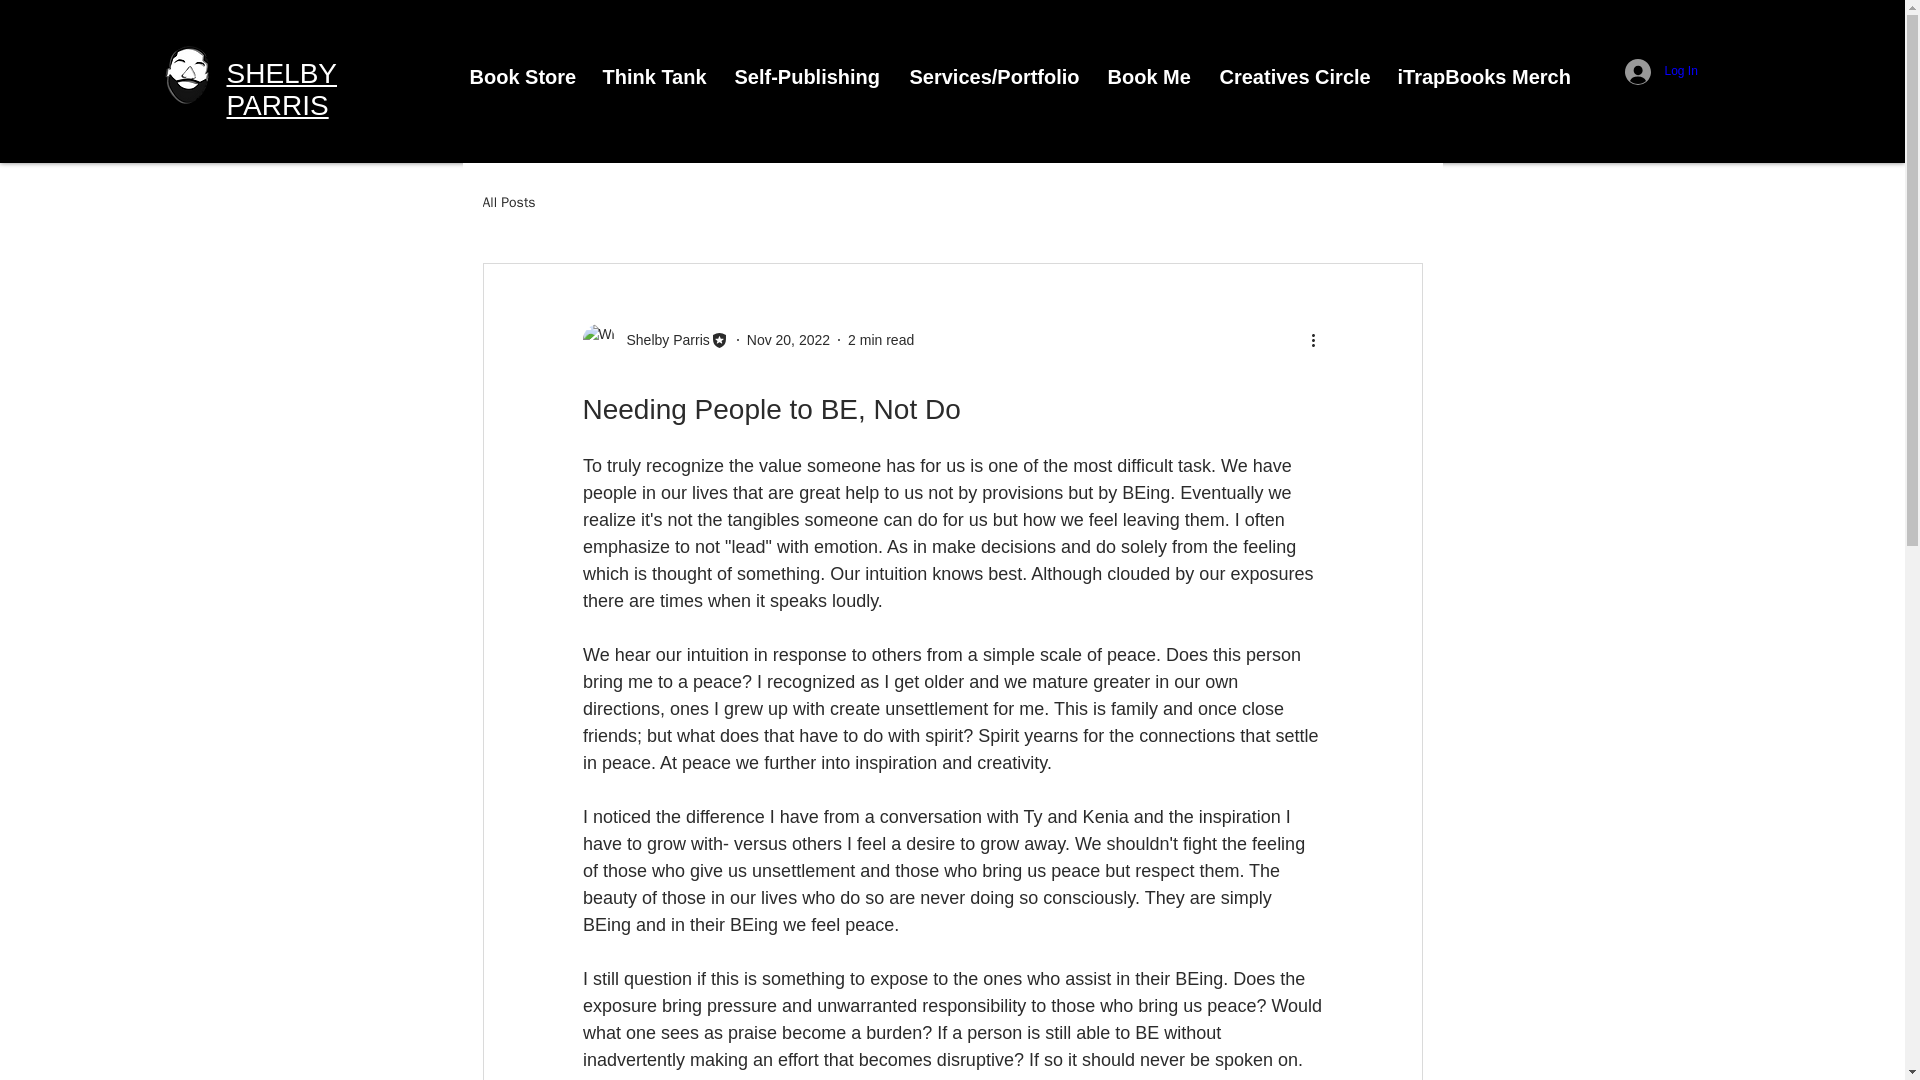 Image resolution: width=1920 pixels, height=1080 pixels. I want to click on Shelby Parris, so click(661, 340).